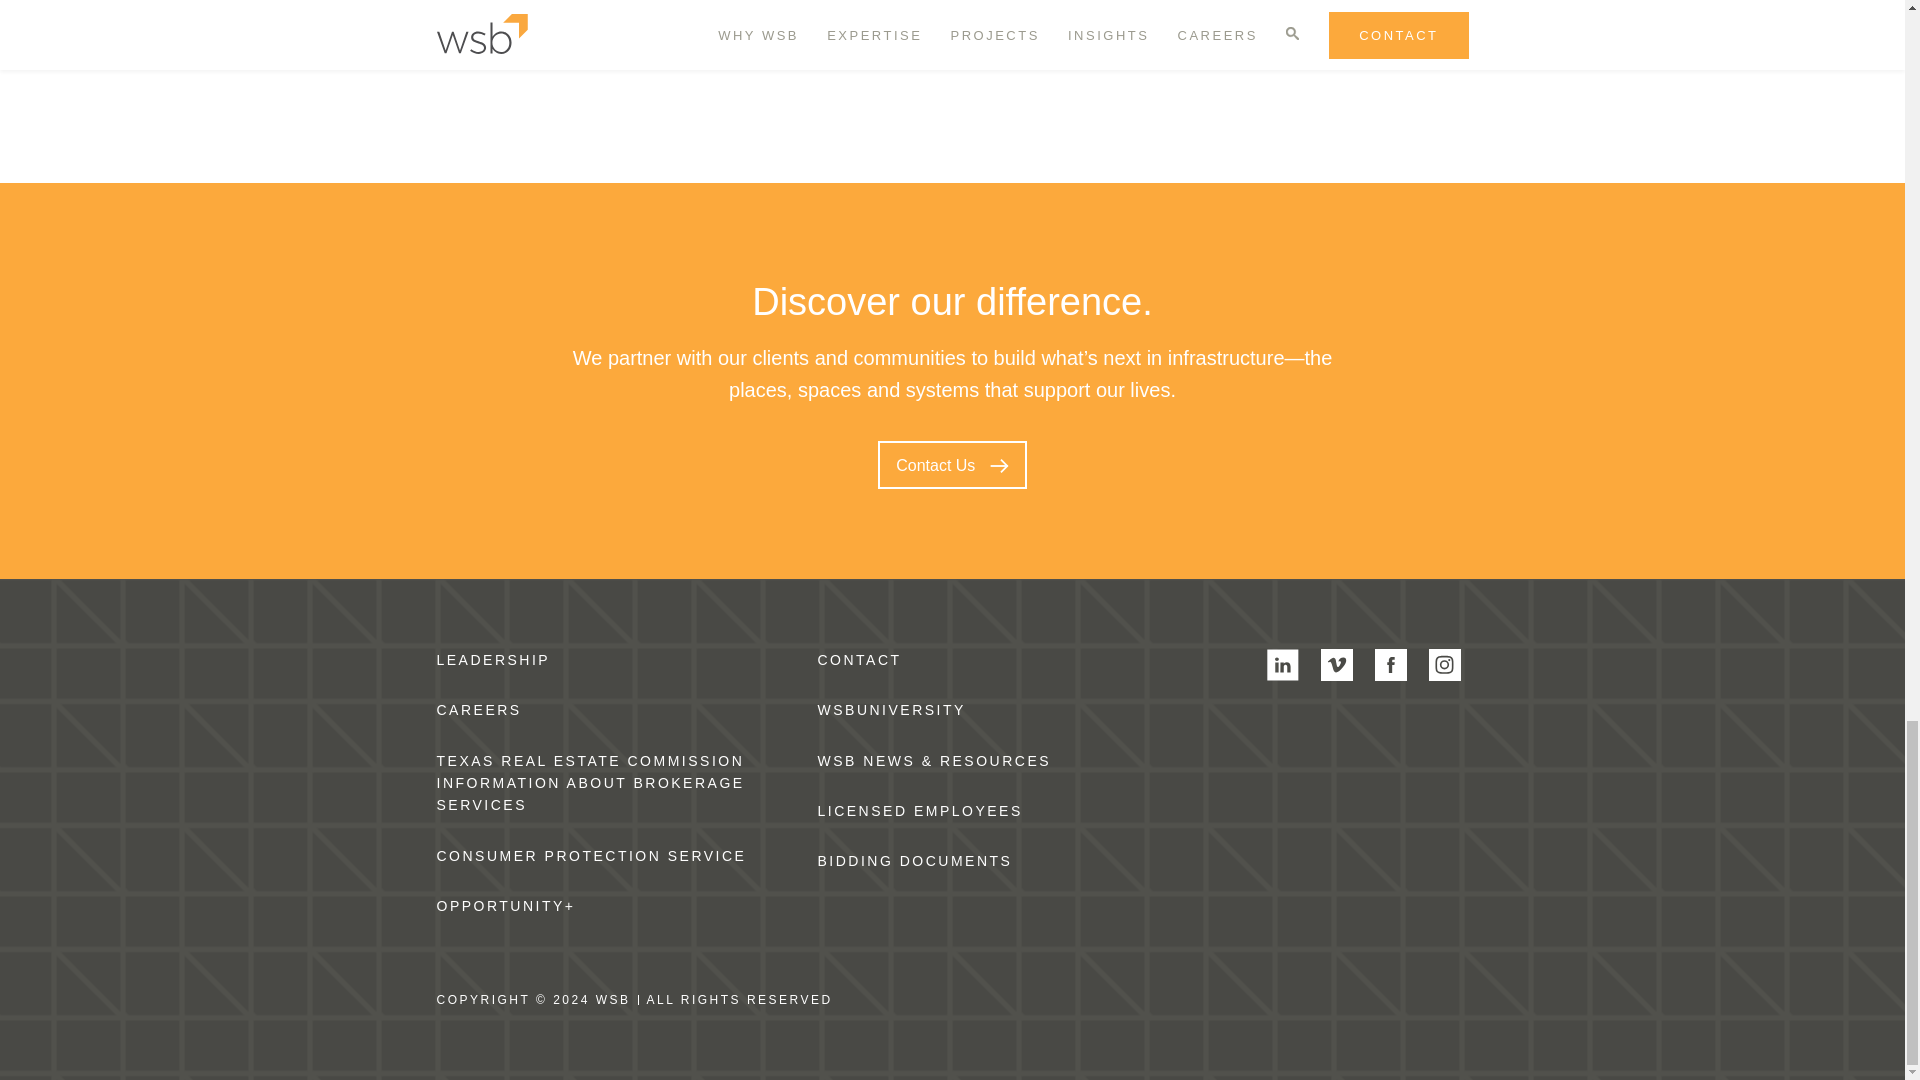  Describe the element at coordinates (891, 710) in the screenshot. I see `WSBUNIVERSITY` at that location.